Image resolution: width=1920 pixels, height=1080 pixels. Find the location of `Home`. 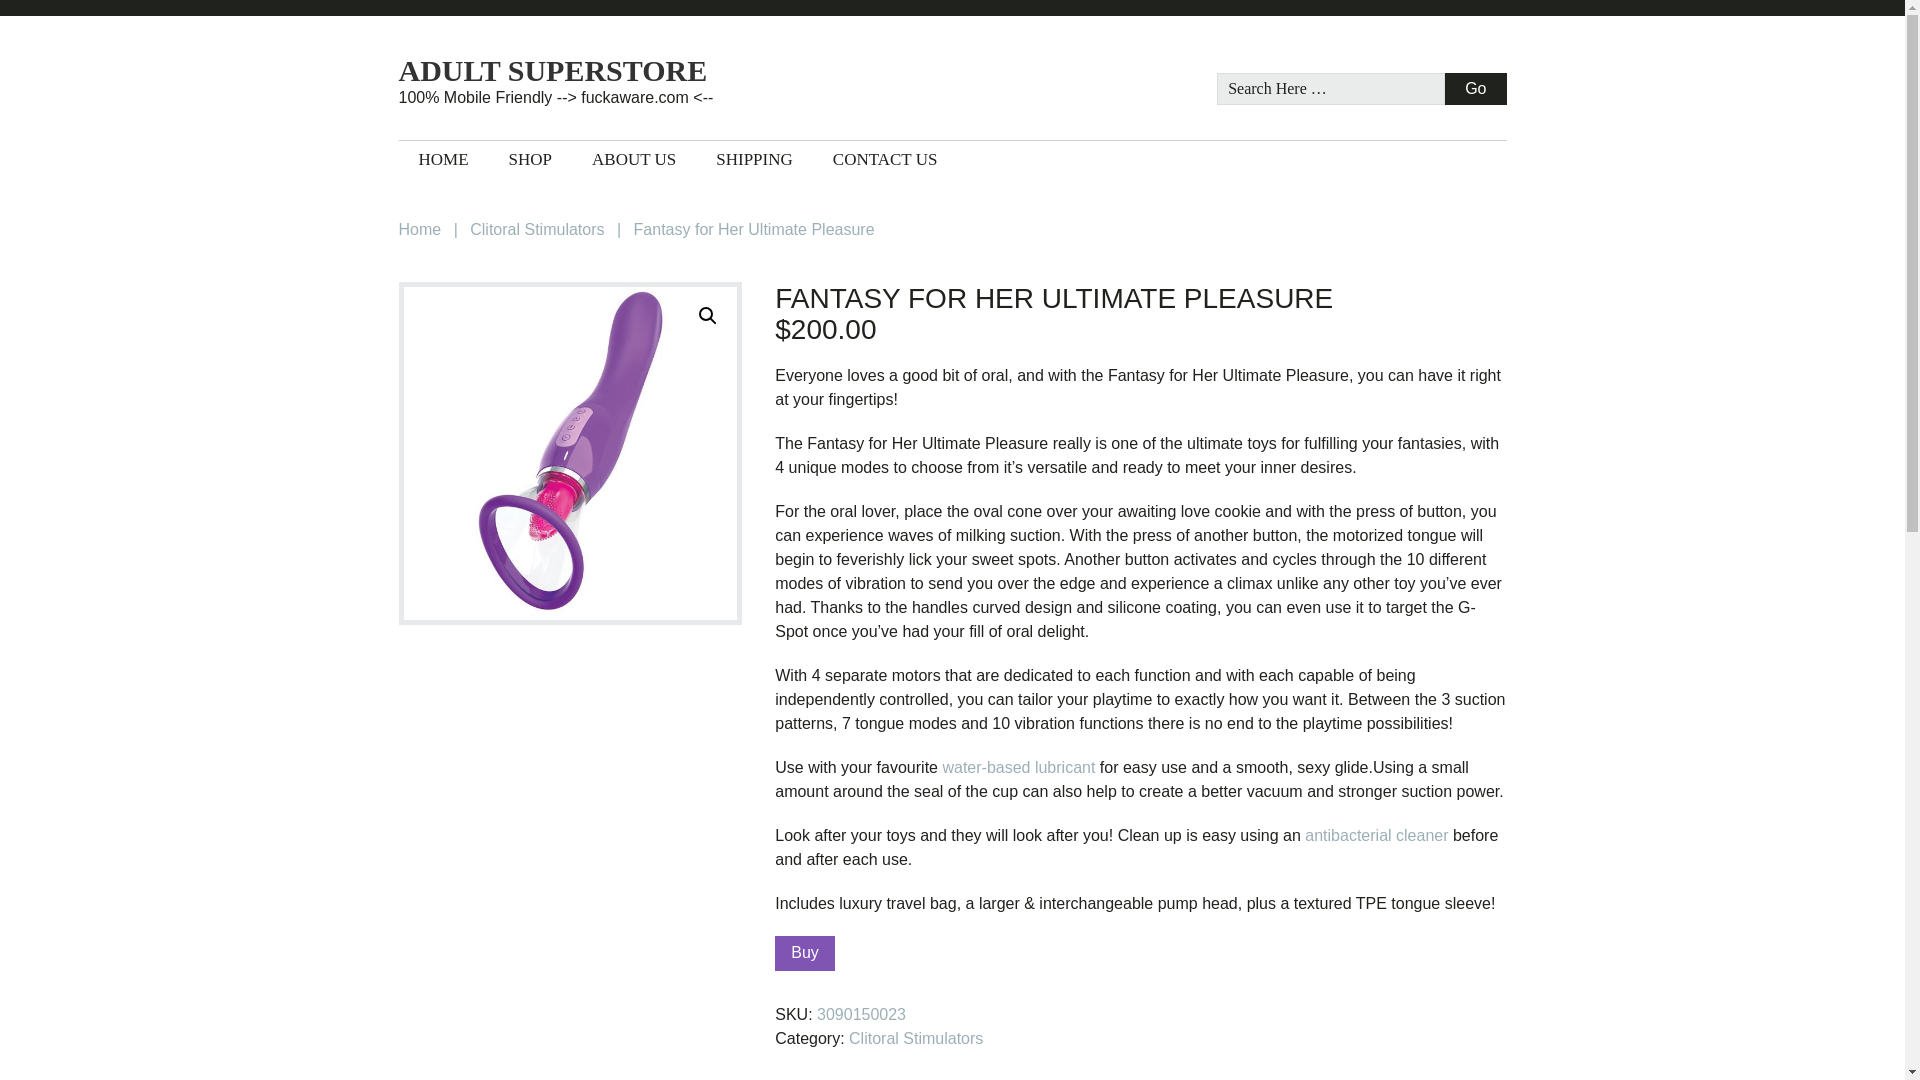

Home is located at coordinates (419, 229).